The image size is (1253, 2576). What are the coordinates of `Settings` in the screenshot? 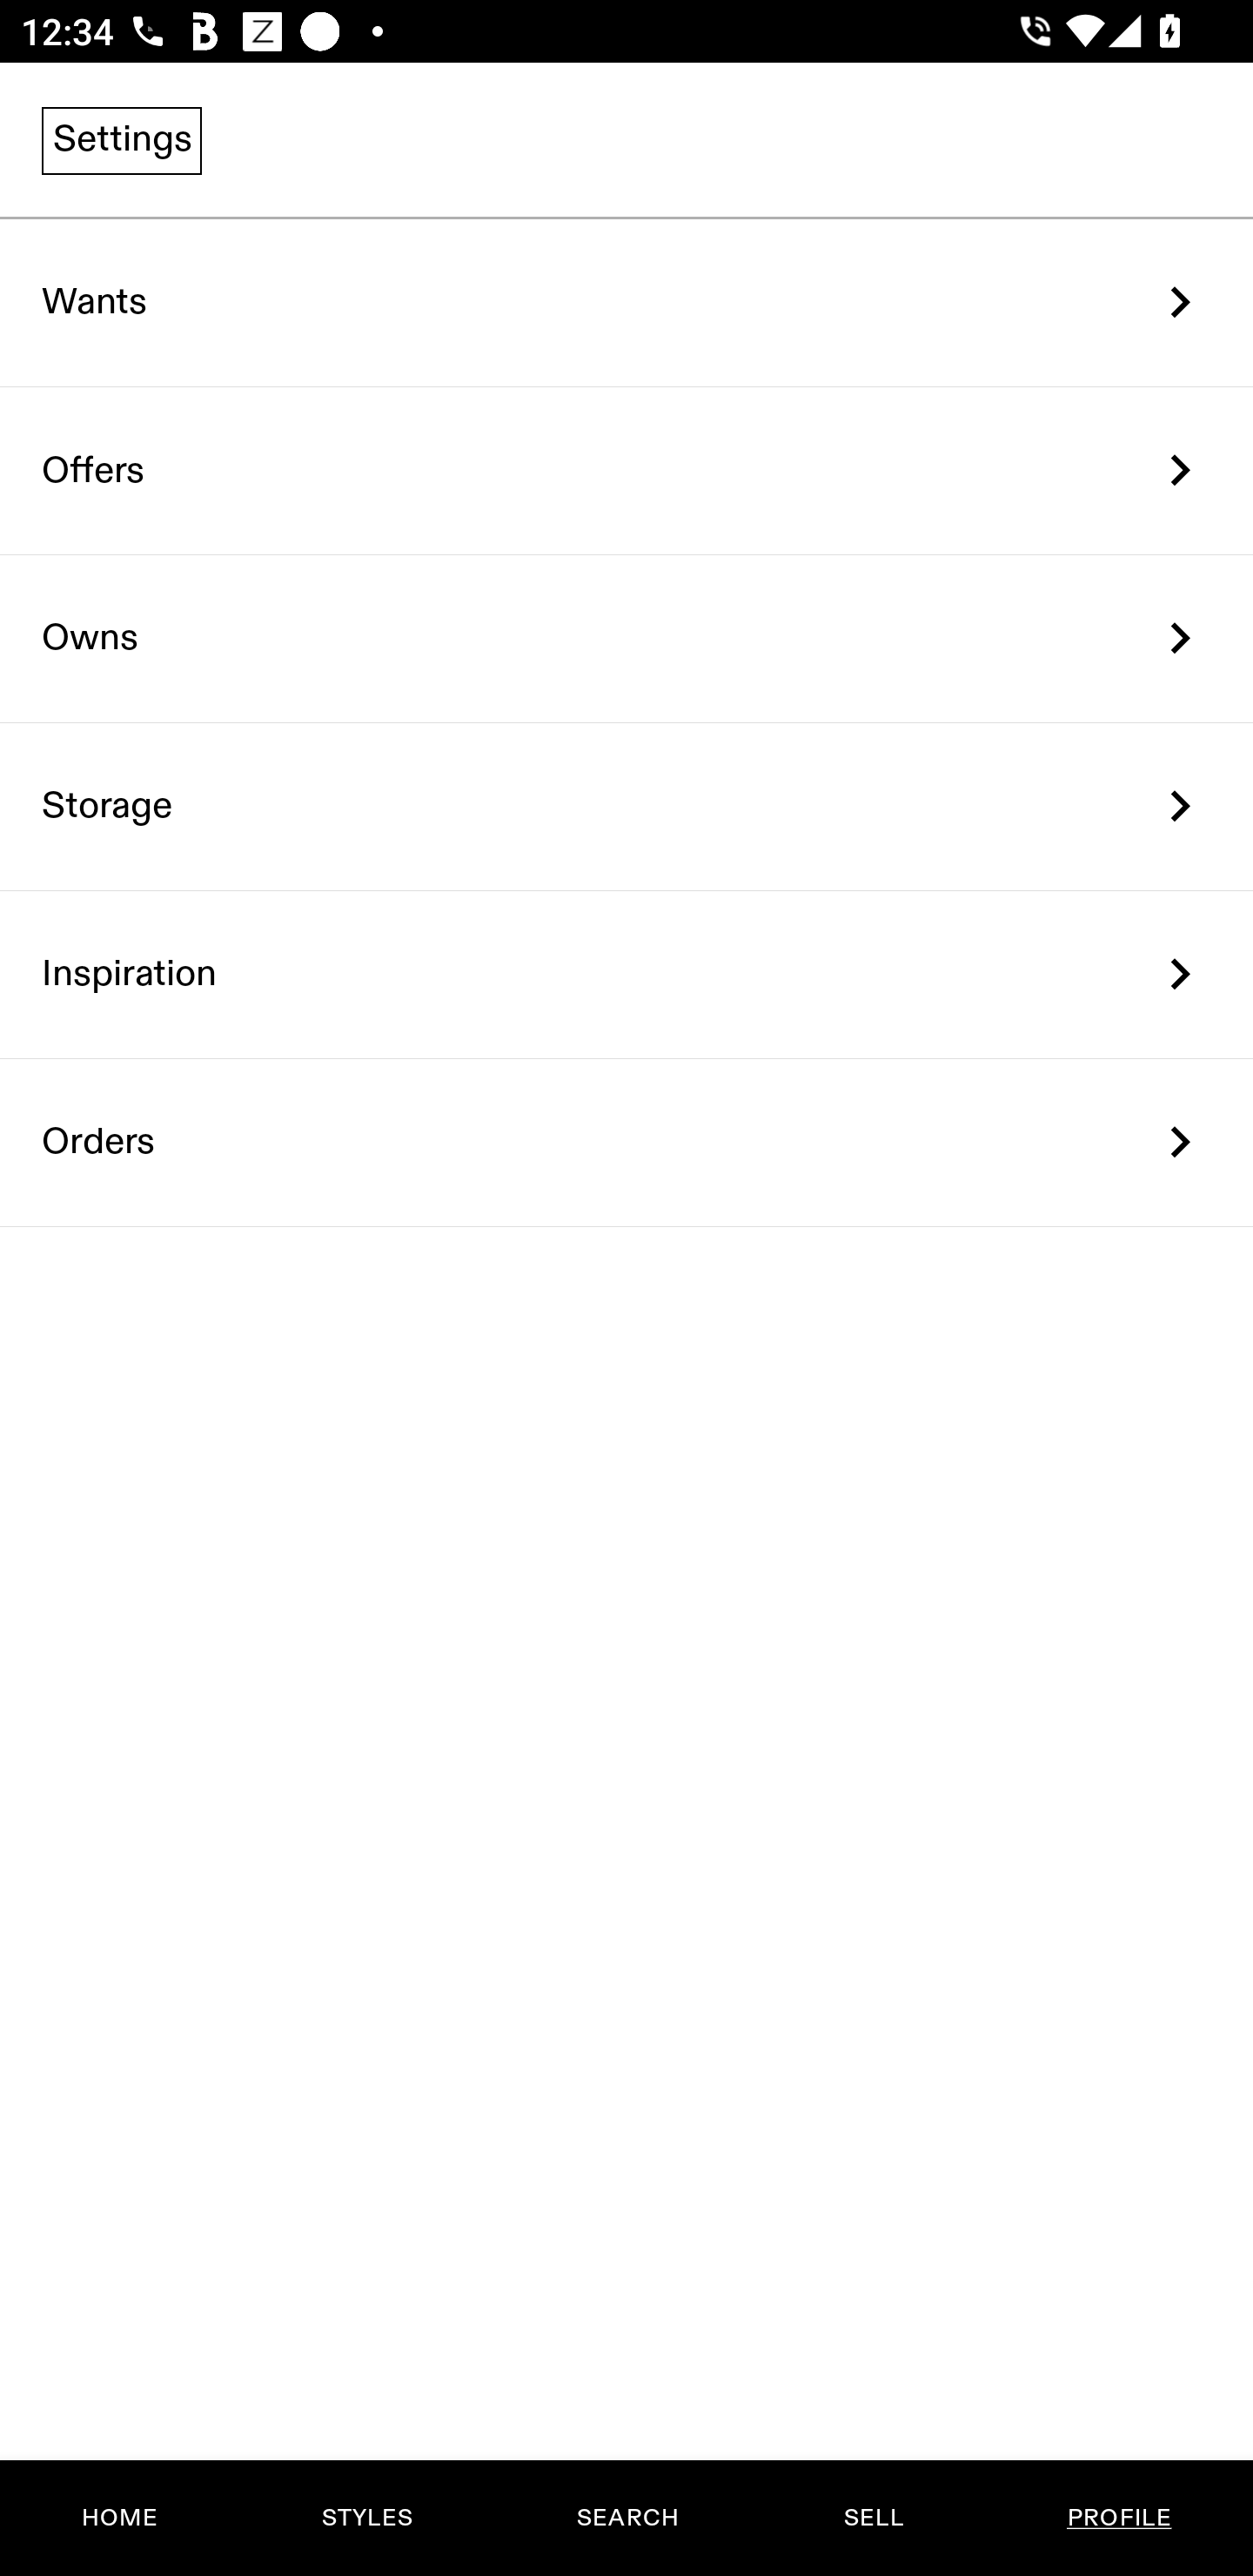 It's located at (121, 140).